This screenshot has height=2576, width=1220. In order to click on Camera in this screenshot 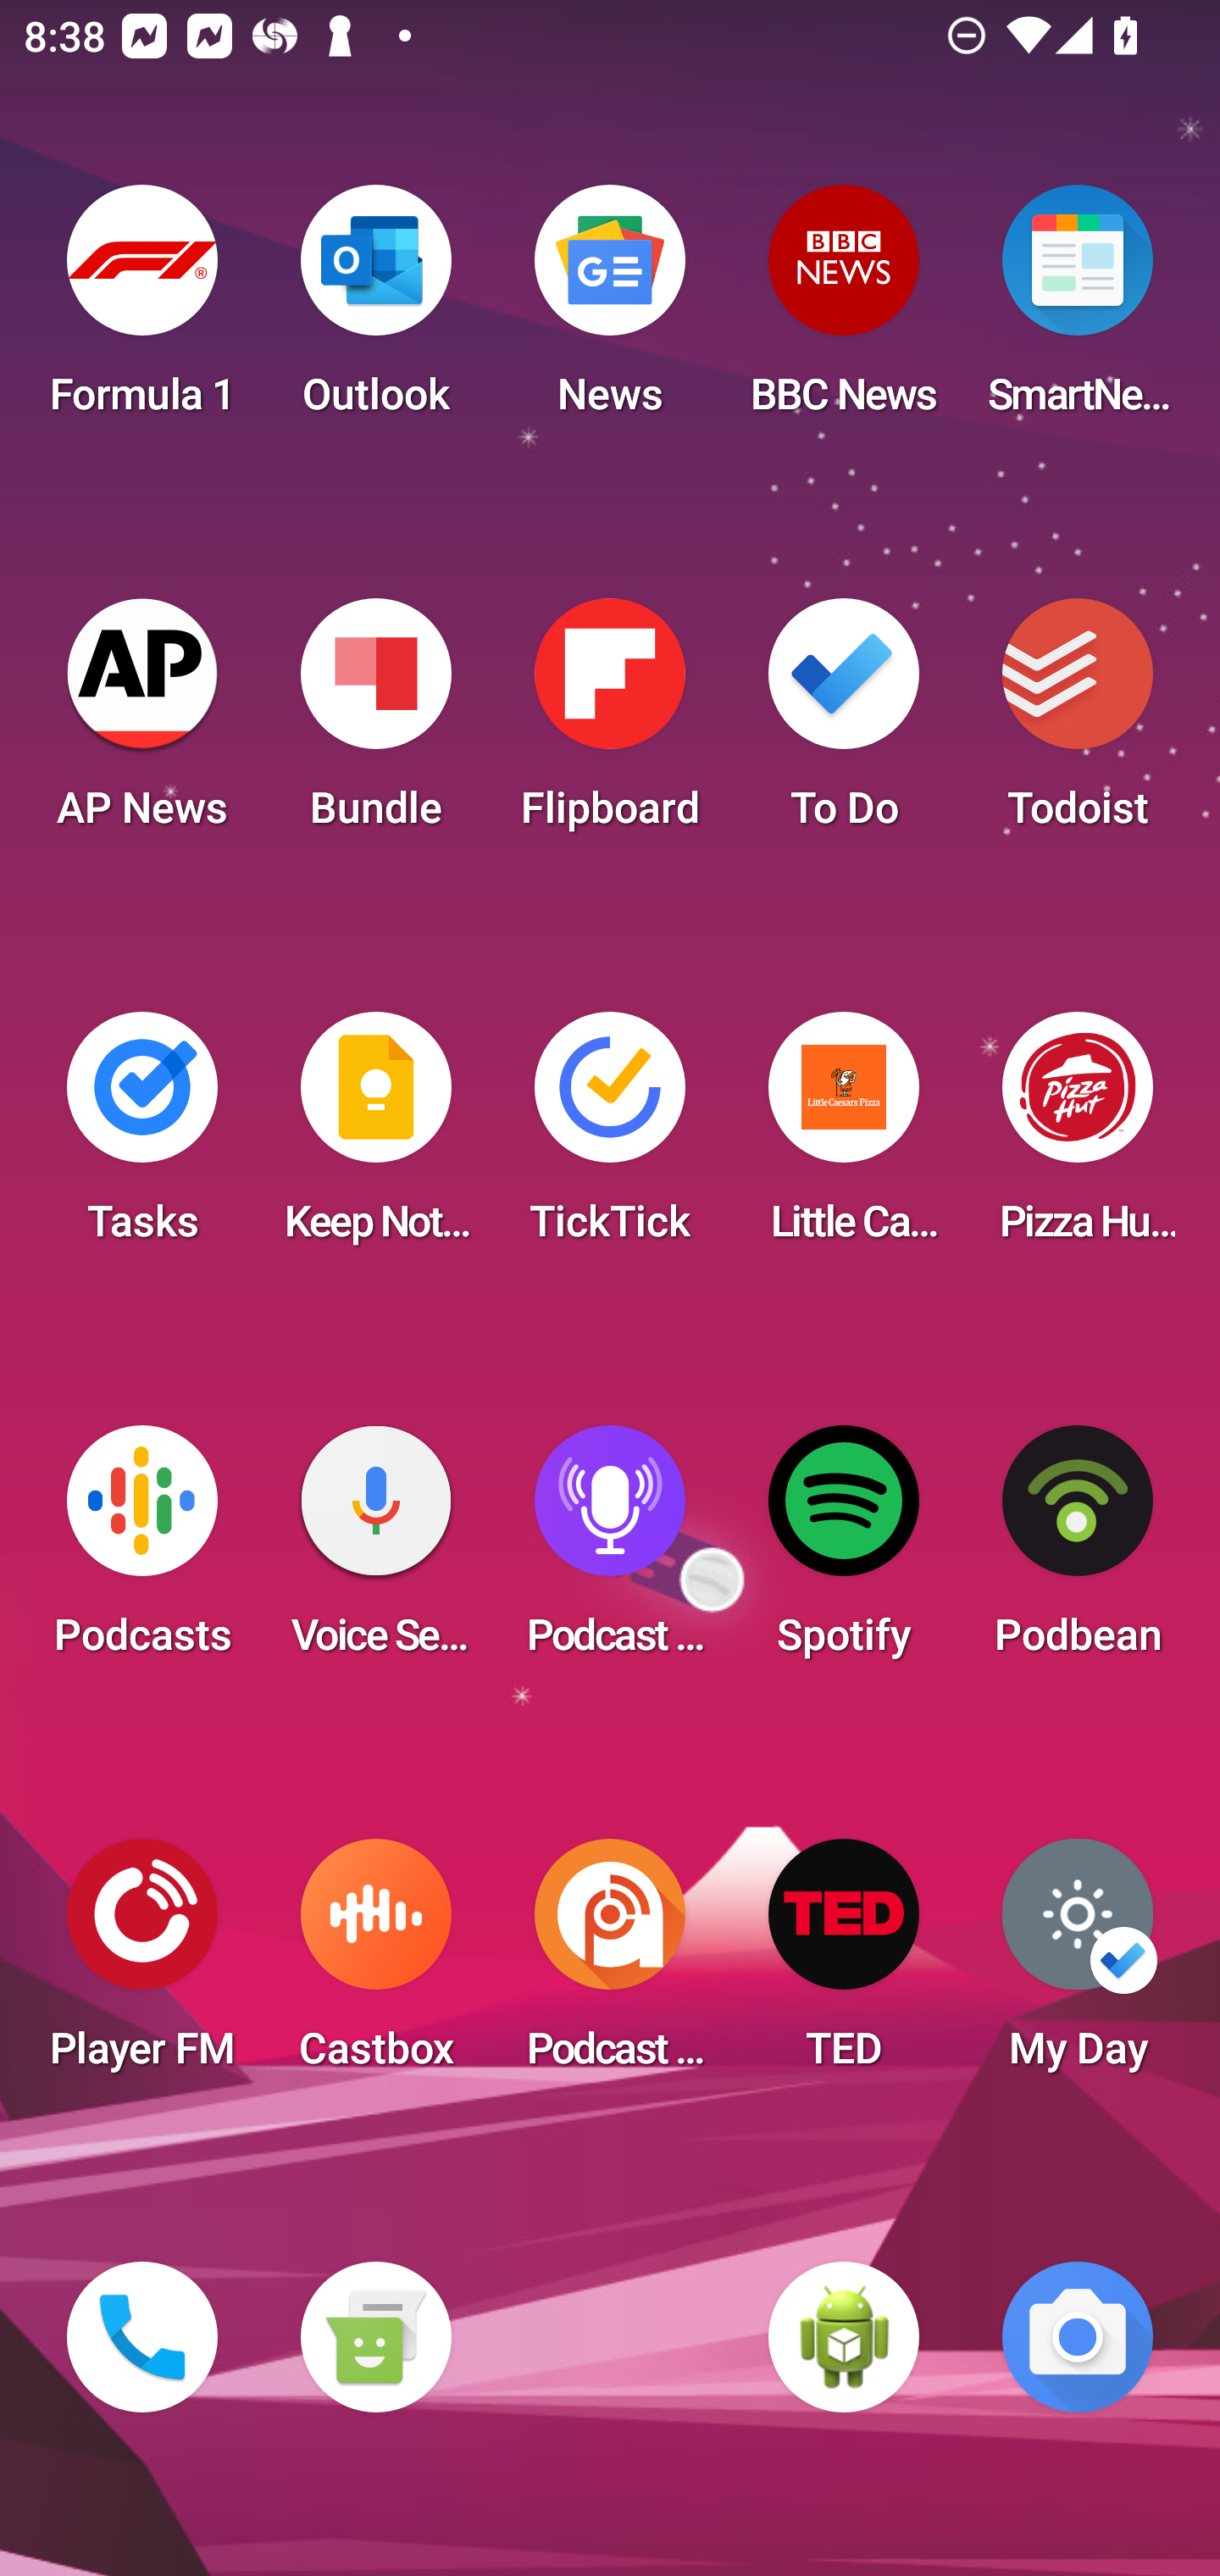, I will do `click(1078, 2337)`.